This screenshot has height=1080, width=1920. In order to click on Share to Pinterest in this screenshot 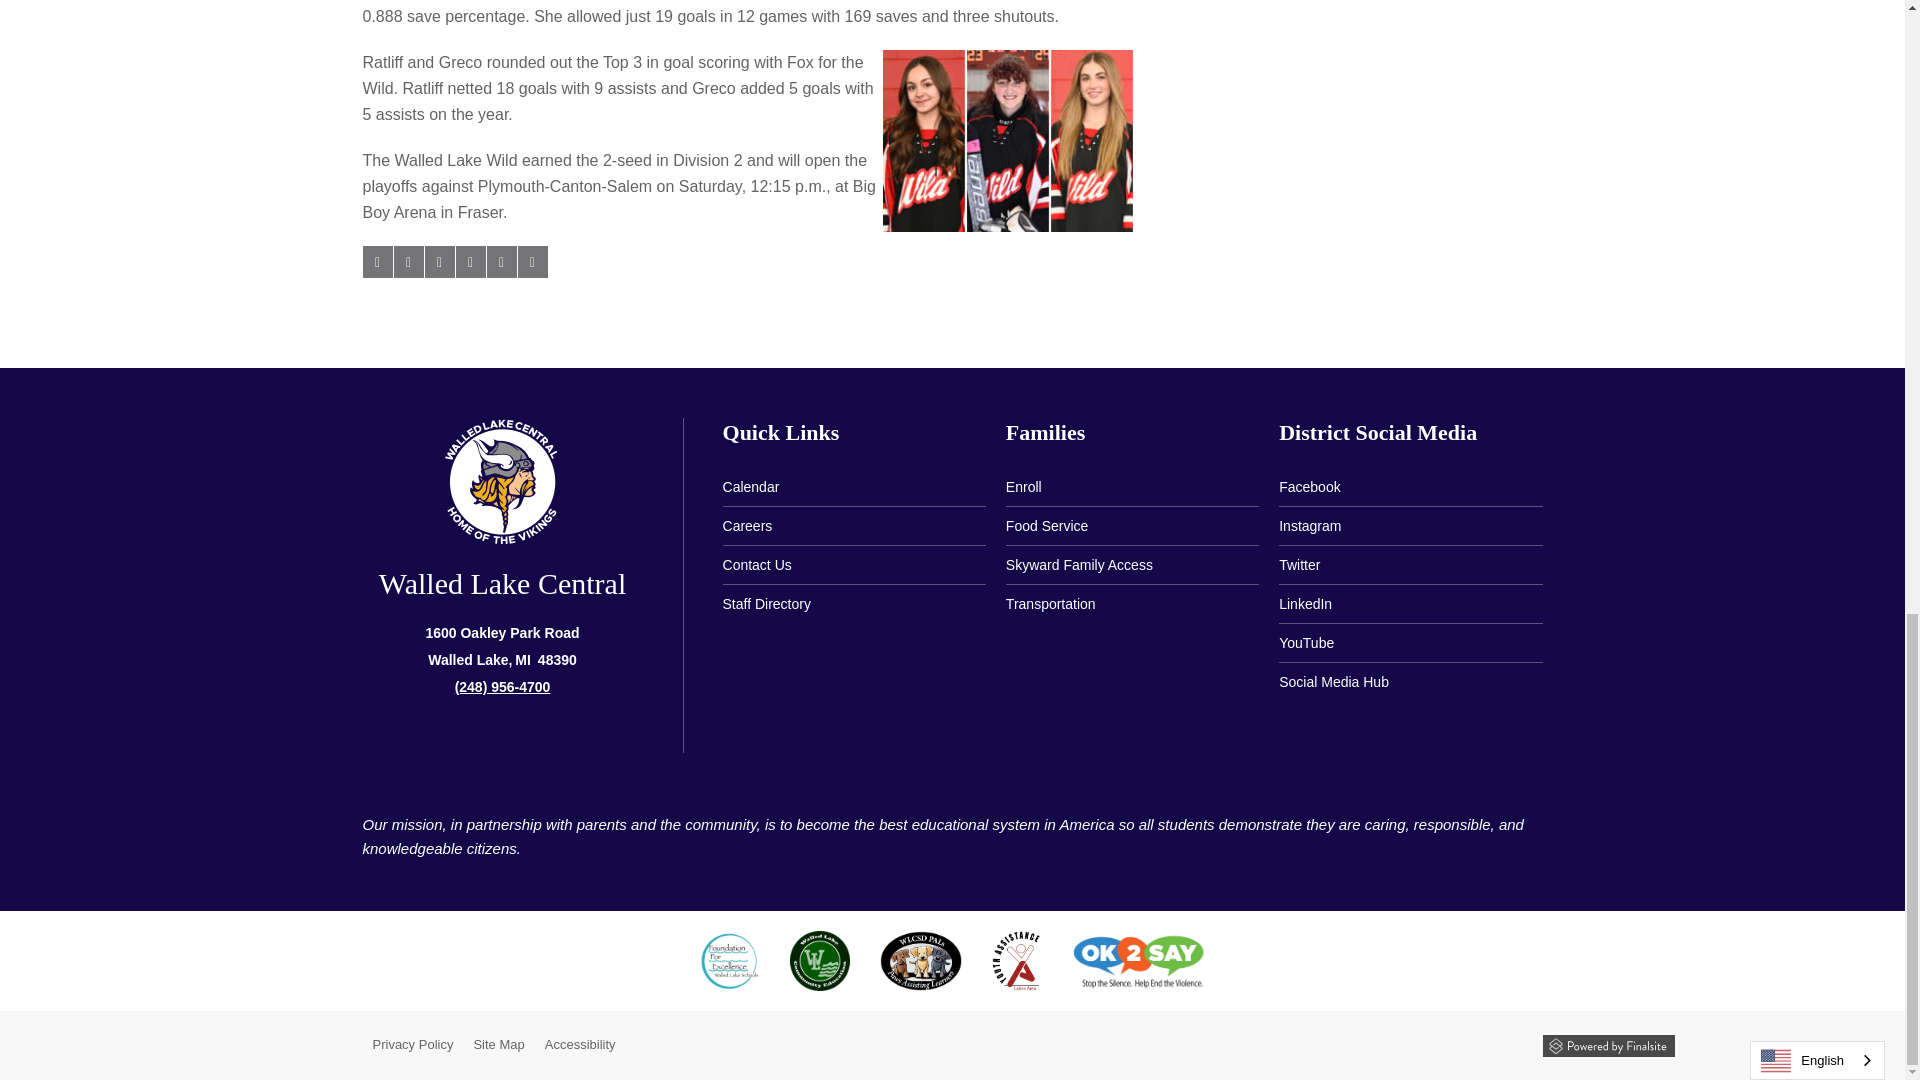, I will do `click(470, 262)`.